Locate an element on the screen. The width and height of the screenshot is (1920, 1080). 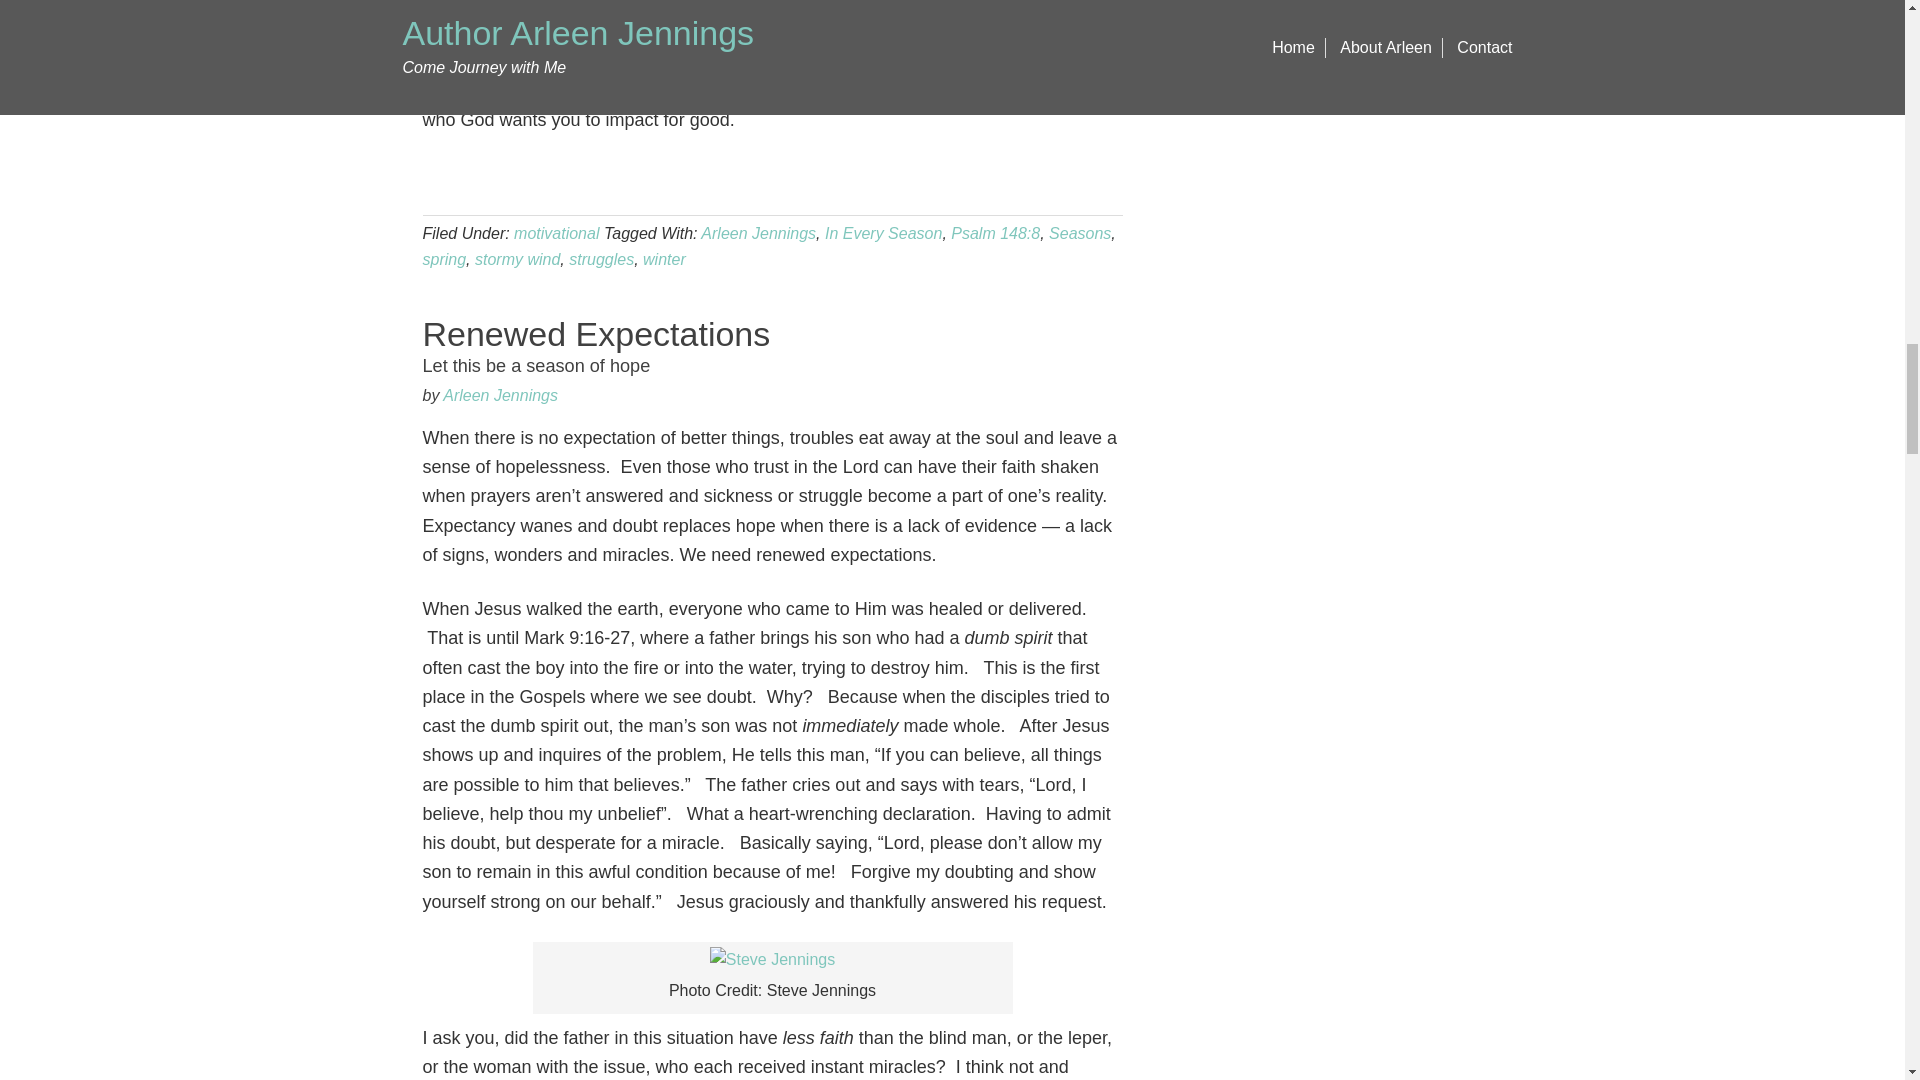
Seasons is located at coordinates (995, 232).